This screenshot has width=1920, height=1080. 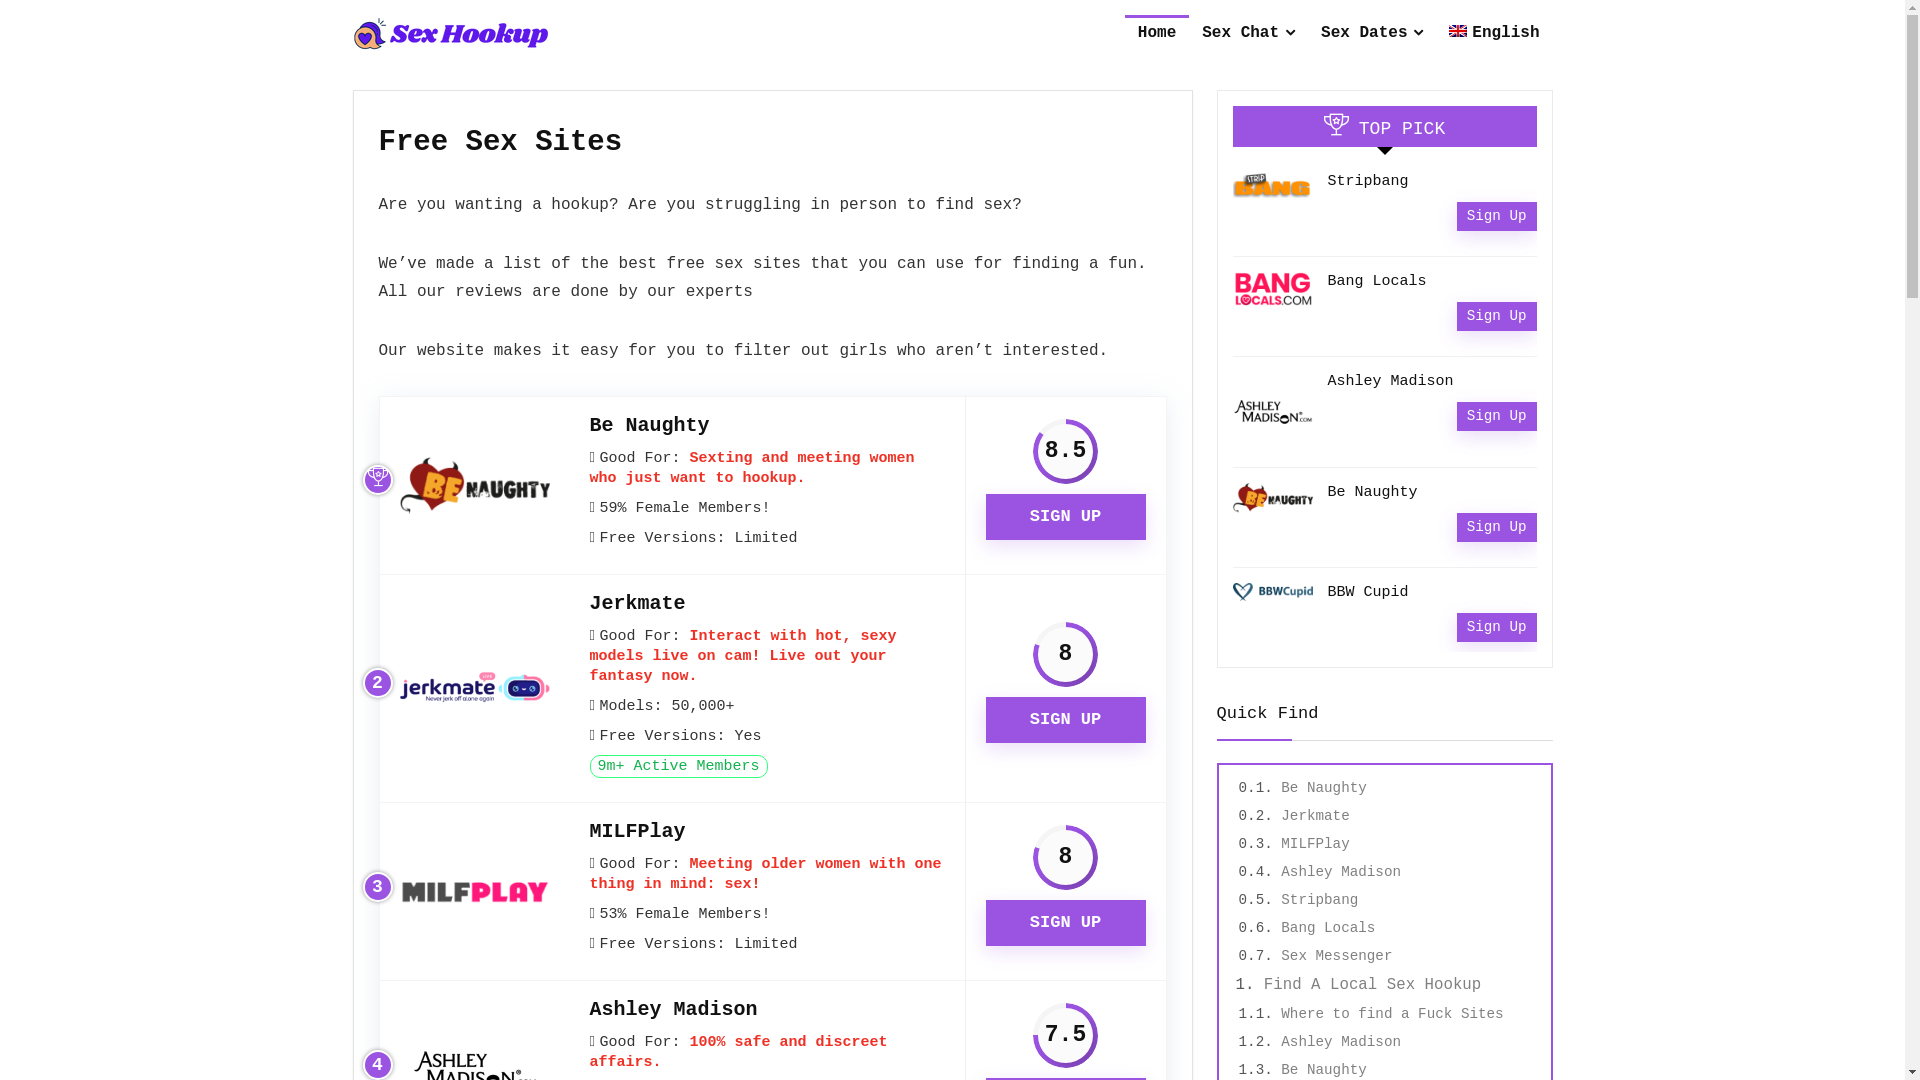 I want to click on Sex Chat, so click(x=1248, y=35).